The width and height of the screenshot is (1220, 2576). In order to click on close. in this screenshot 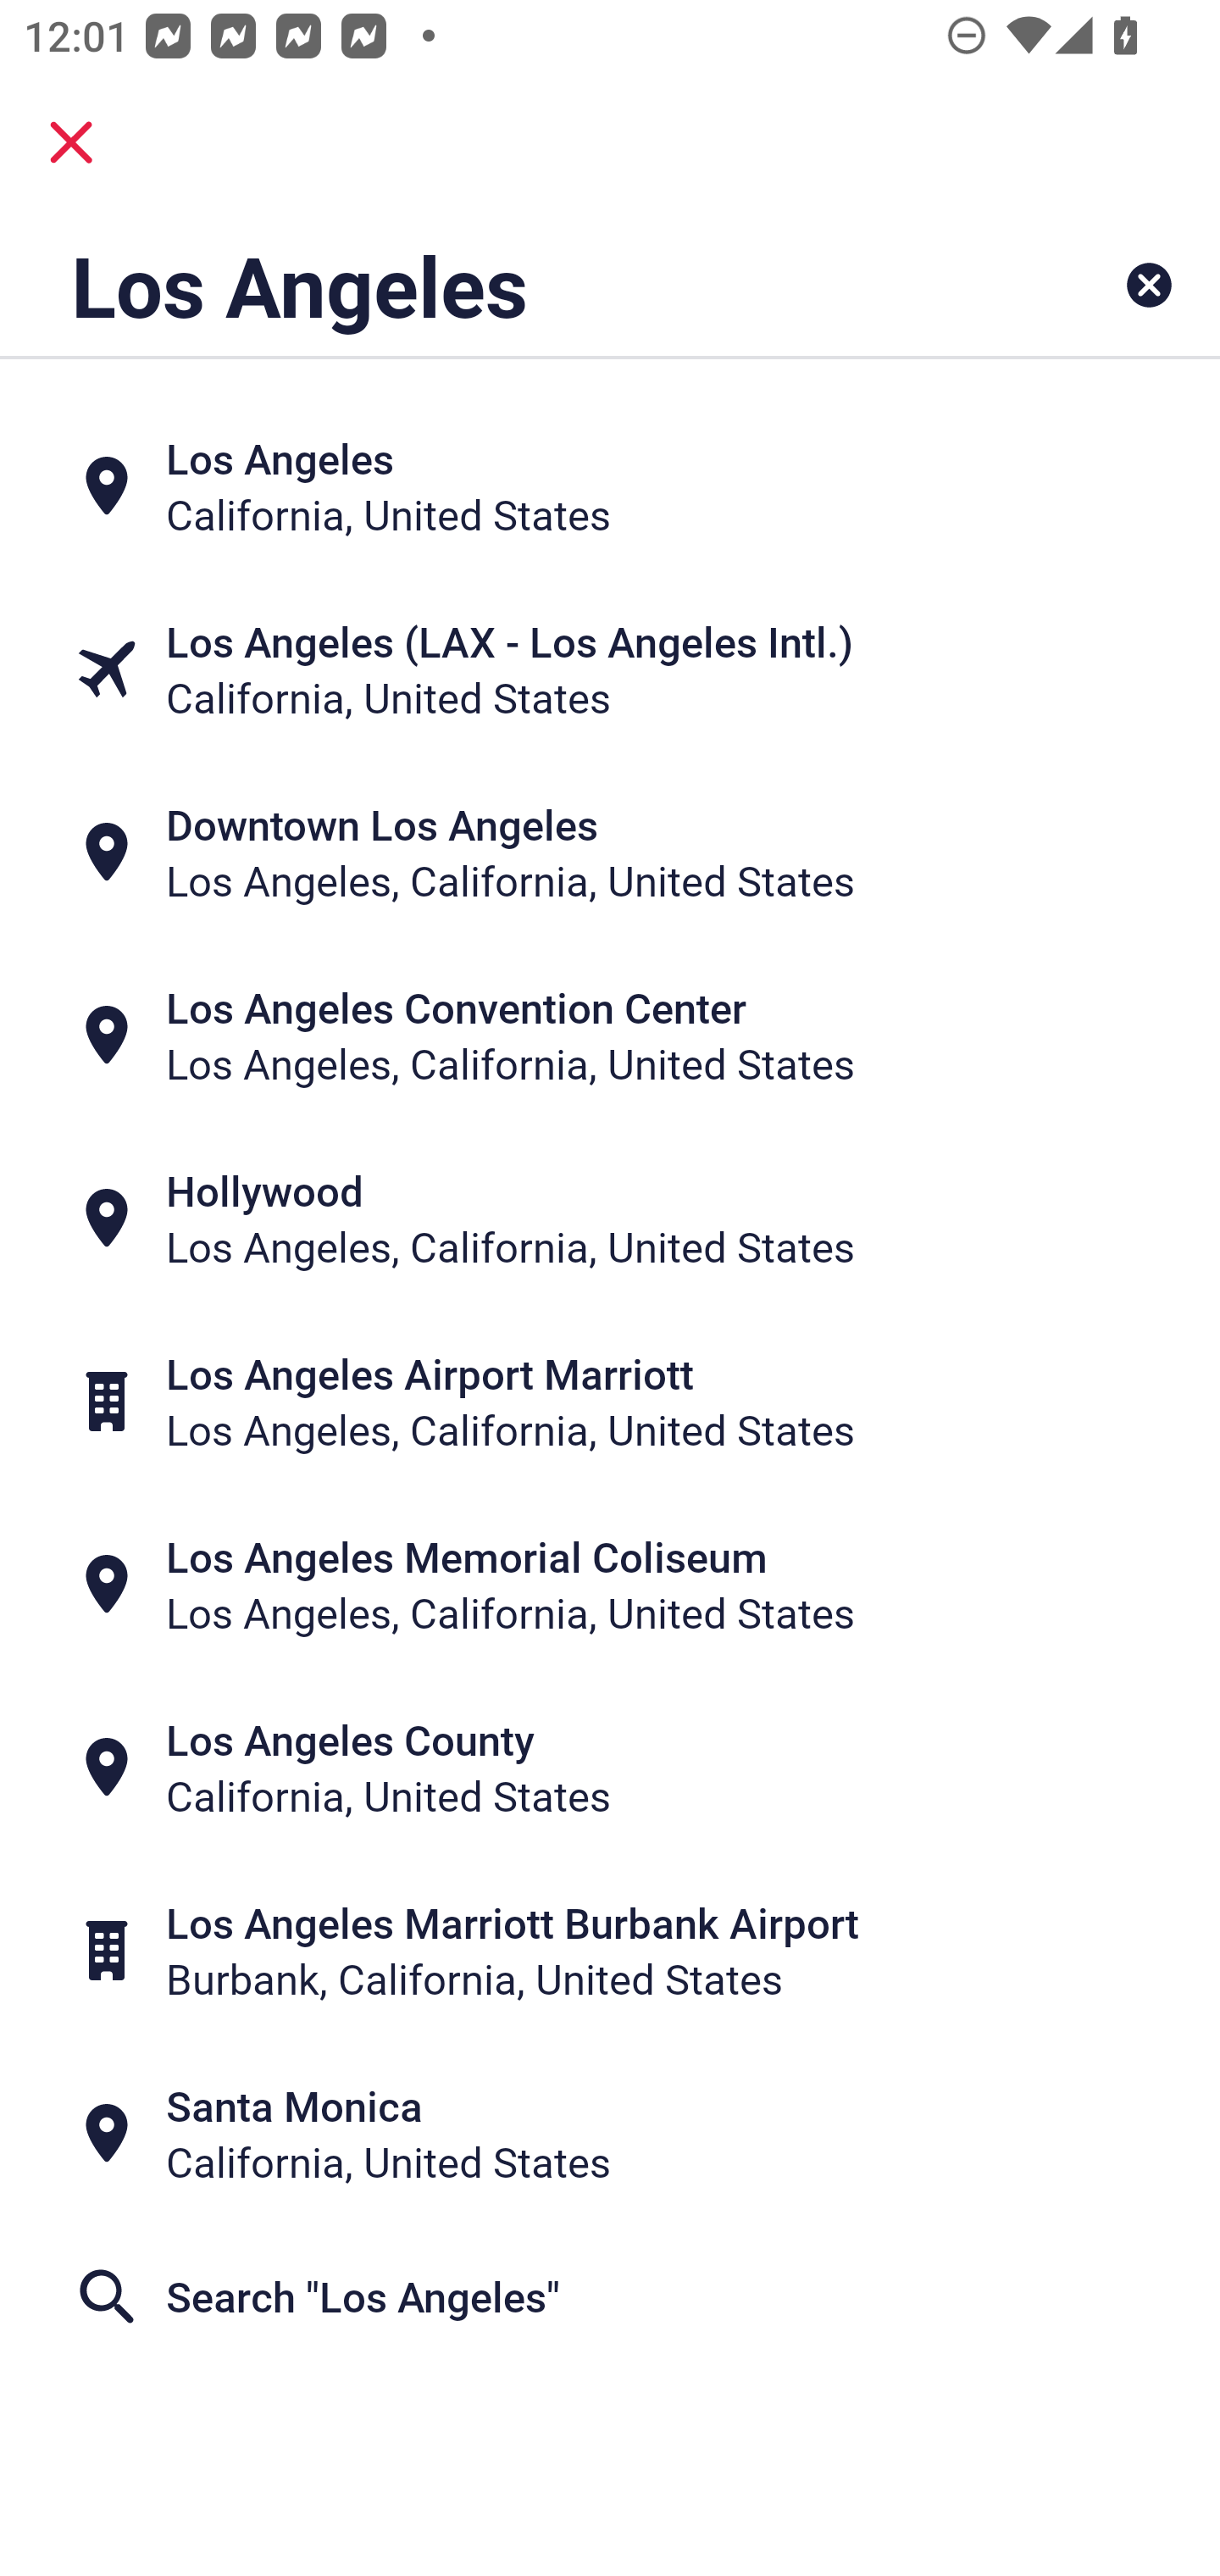, I will do `click(71, 142)`.